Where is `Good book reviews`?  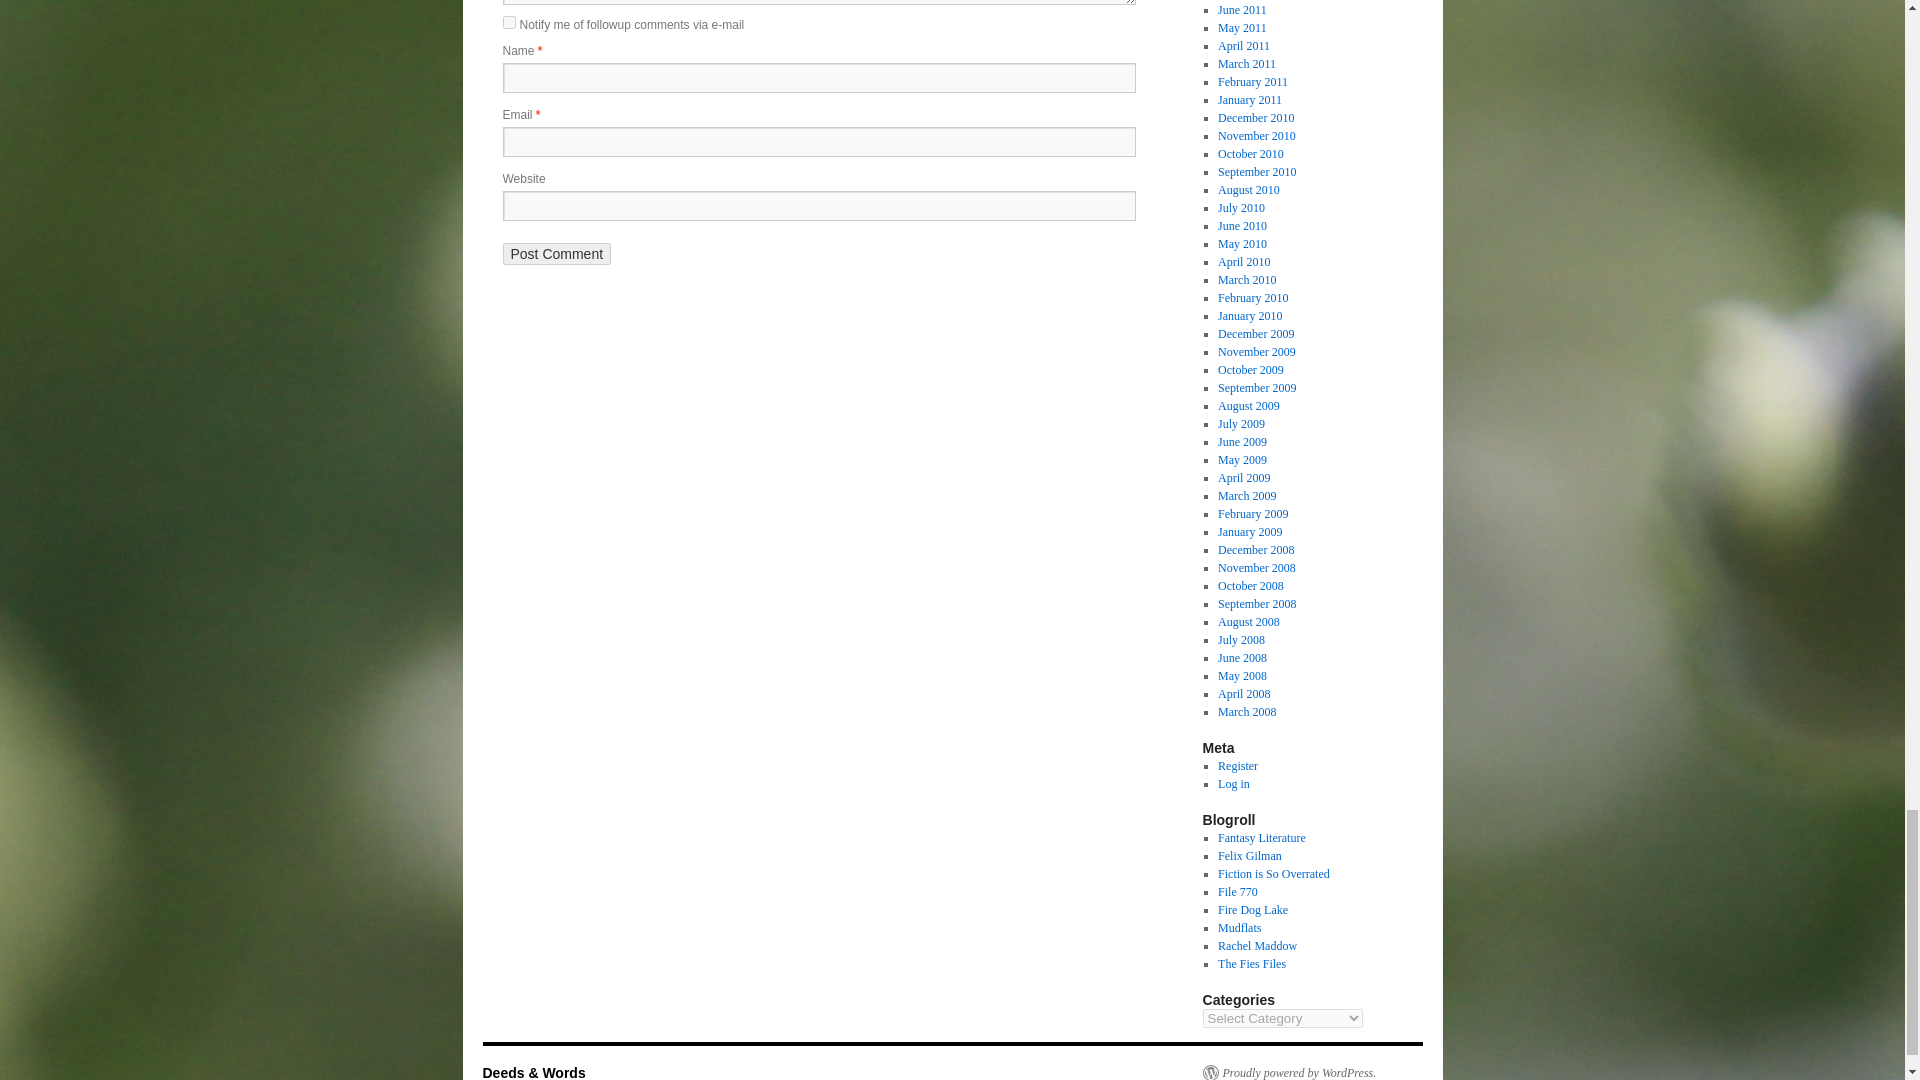 Good book reviews is located at coordinates (1274, 874).